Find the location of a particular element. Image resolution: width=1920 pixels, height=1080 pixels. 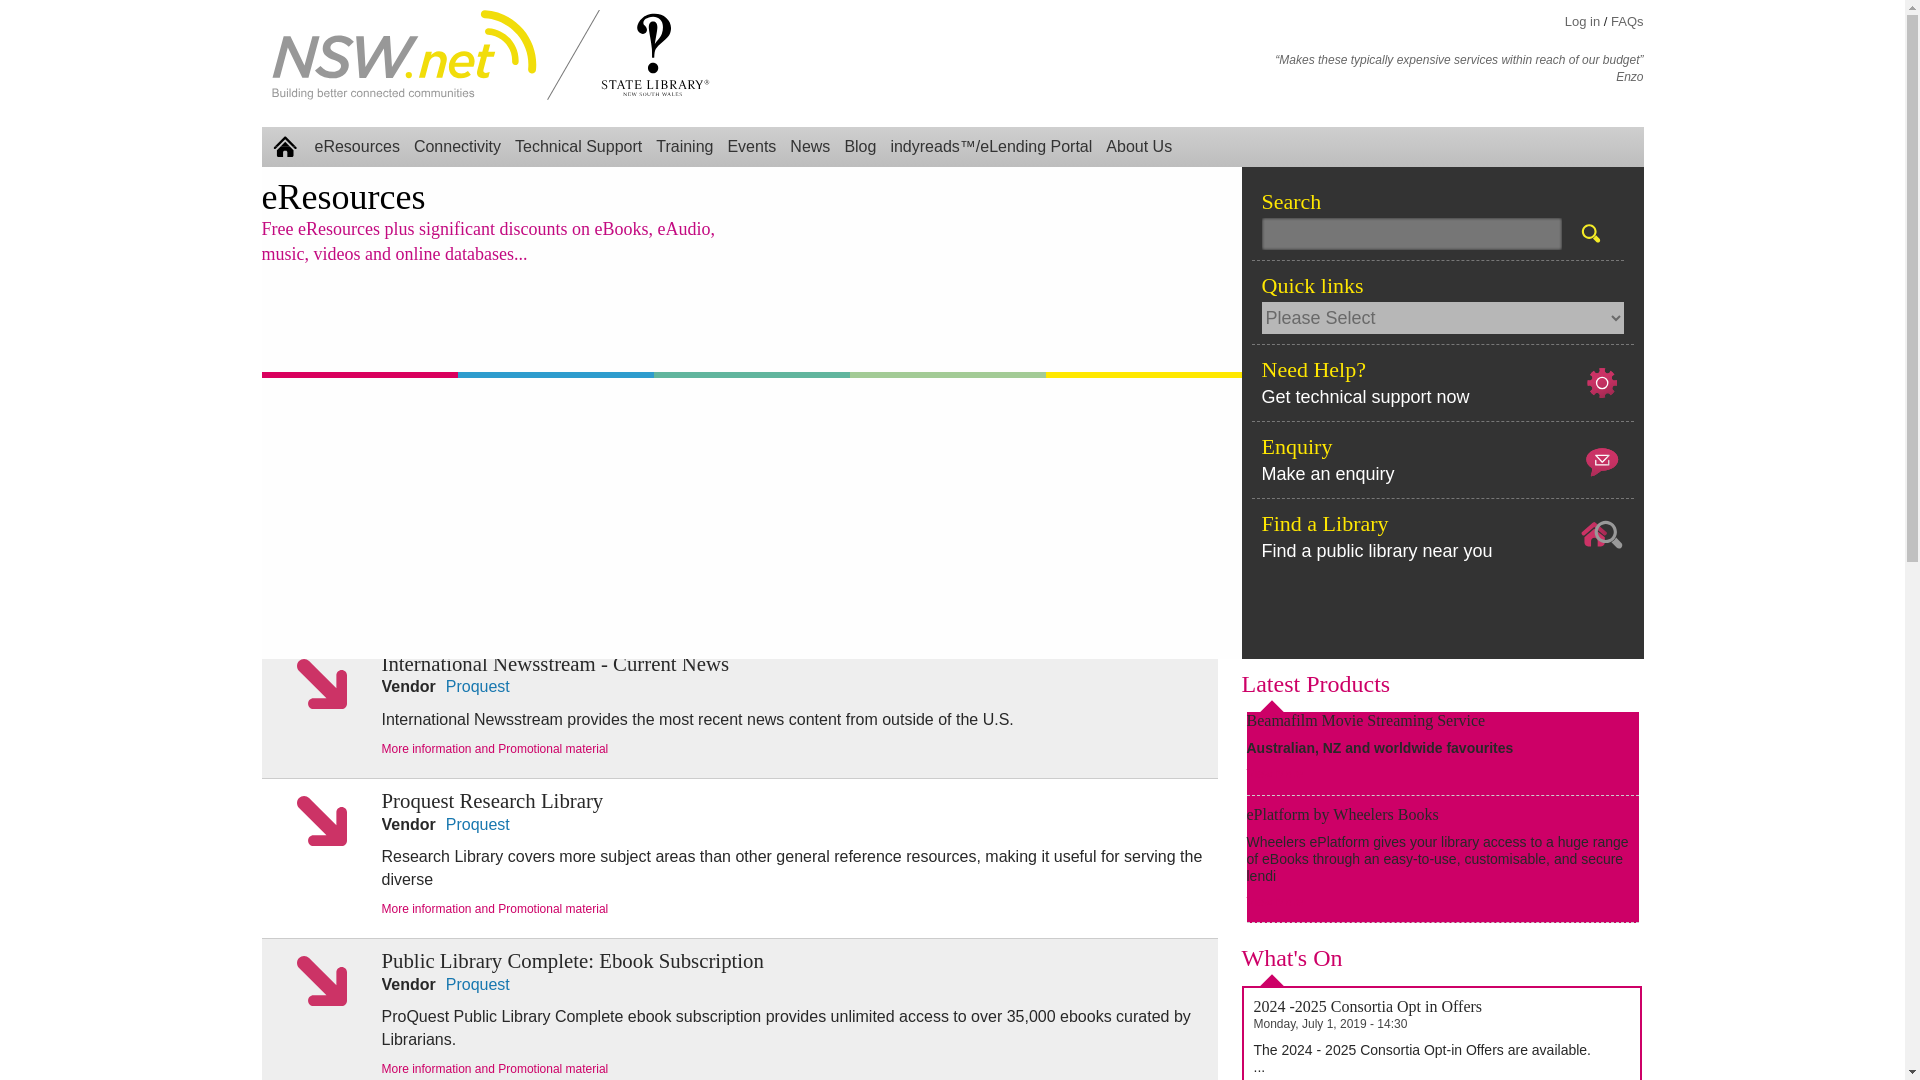

Home is located at coordinates (404, 54).